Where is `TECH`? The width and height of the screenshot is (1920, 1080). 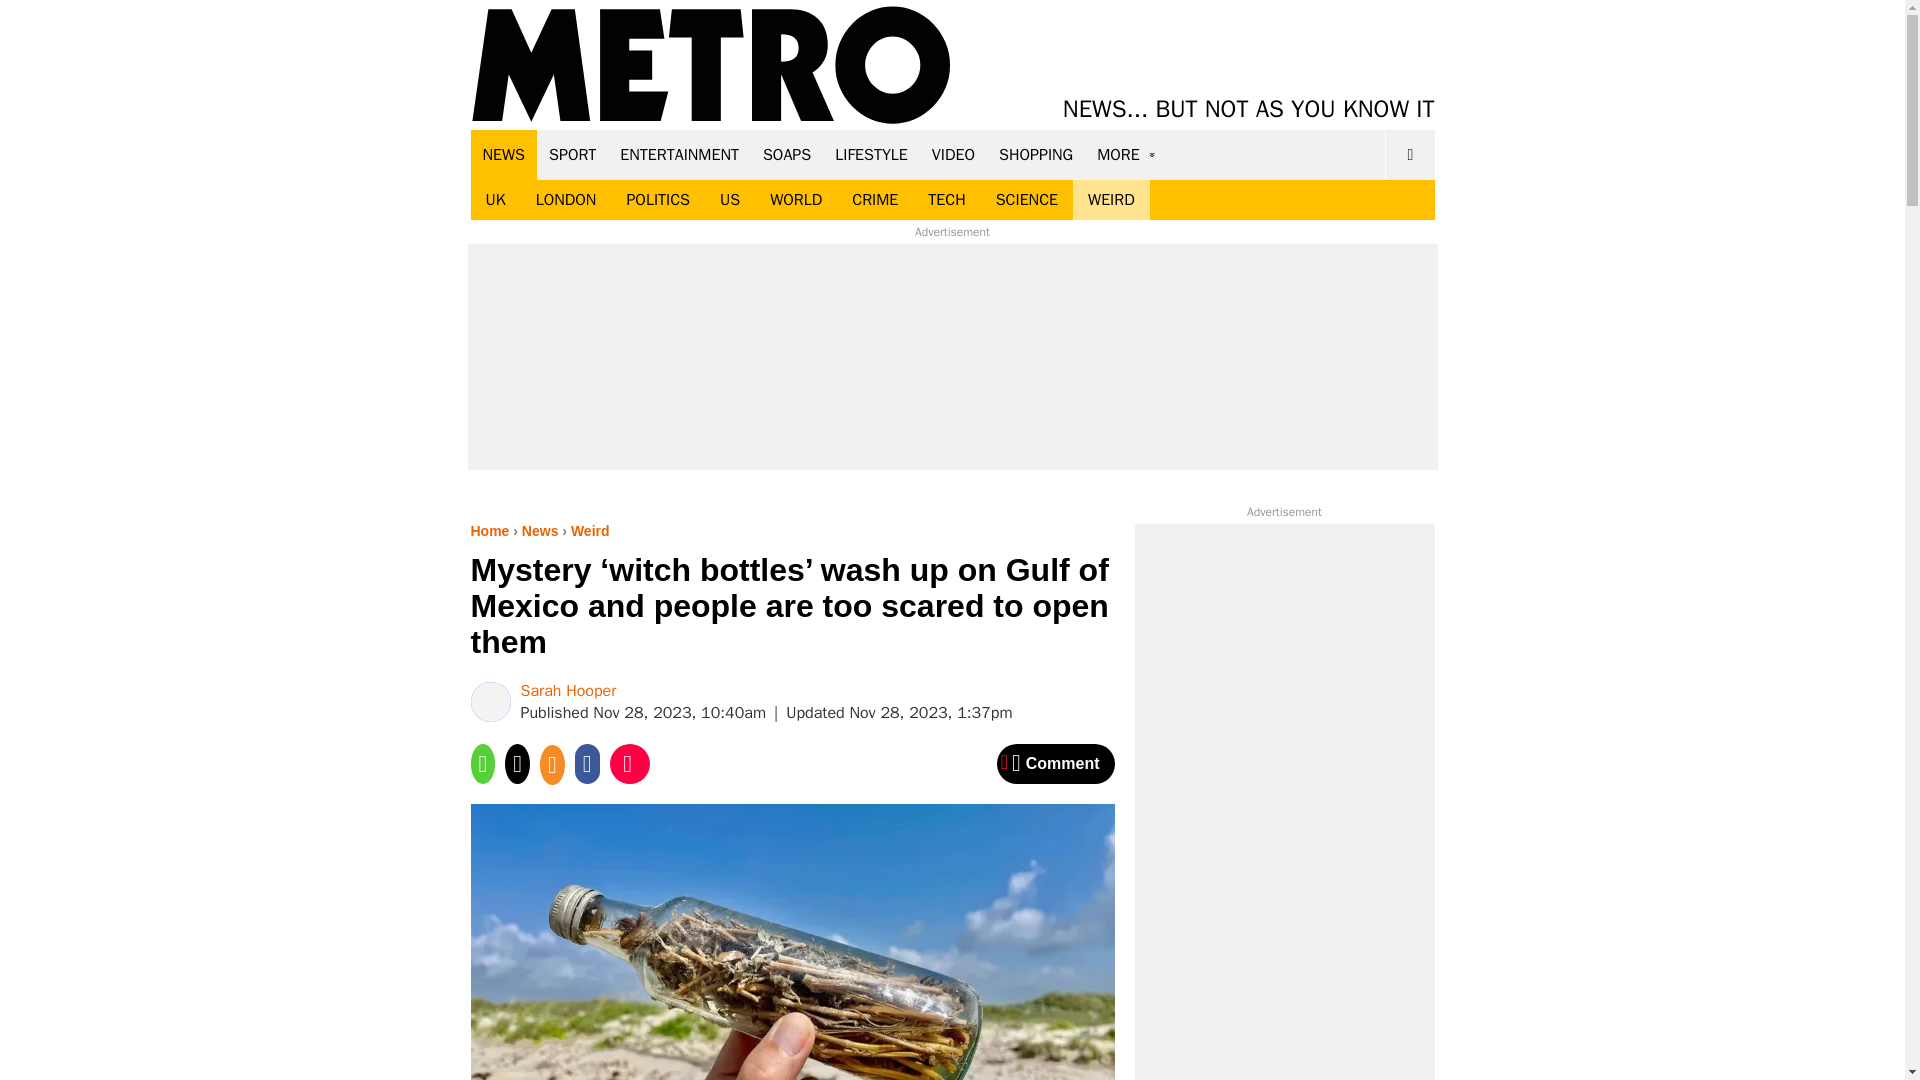
TECH is located at coordinates (946, 200).